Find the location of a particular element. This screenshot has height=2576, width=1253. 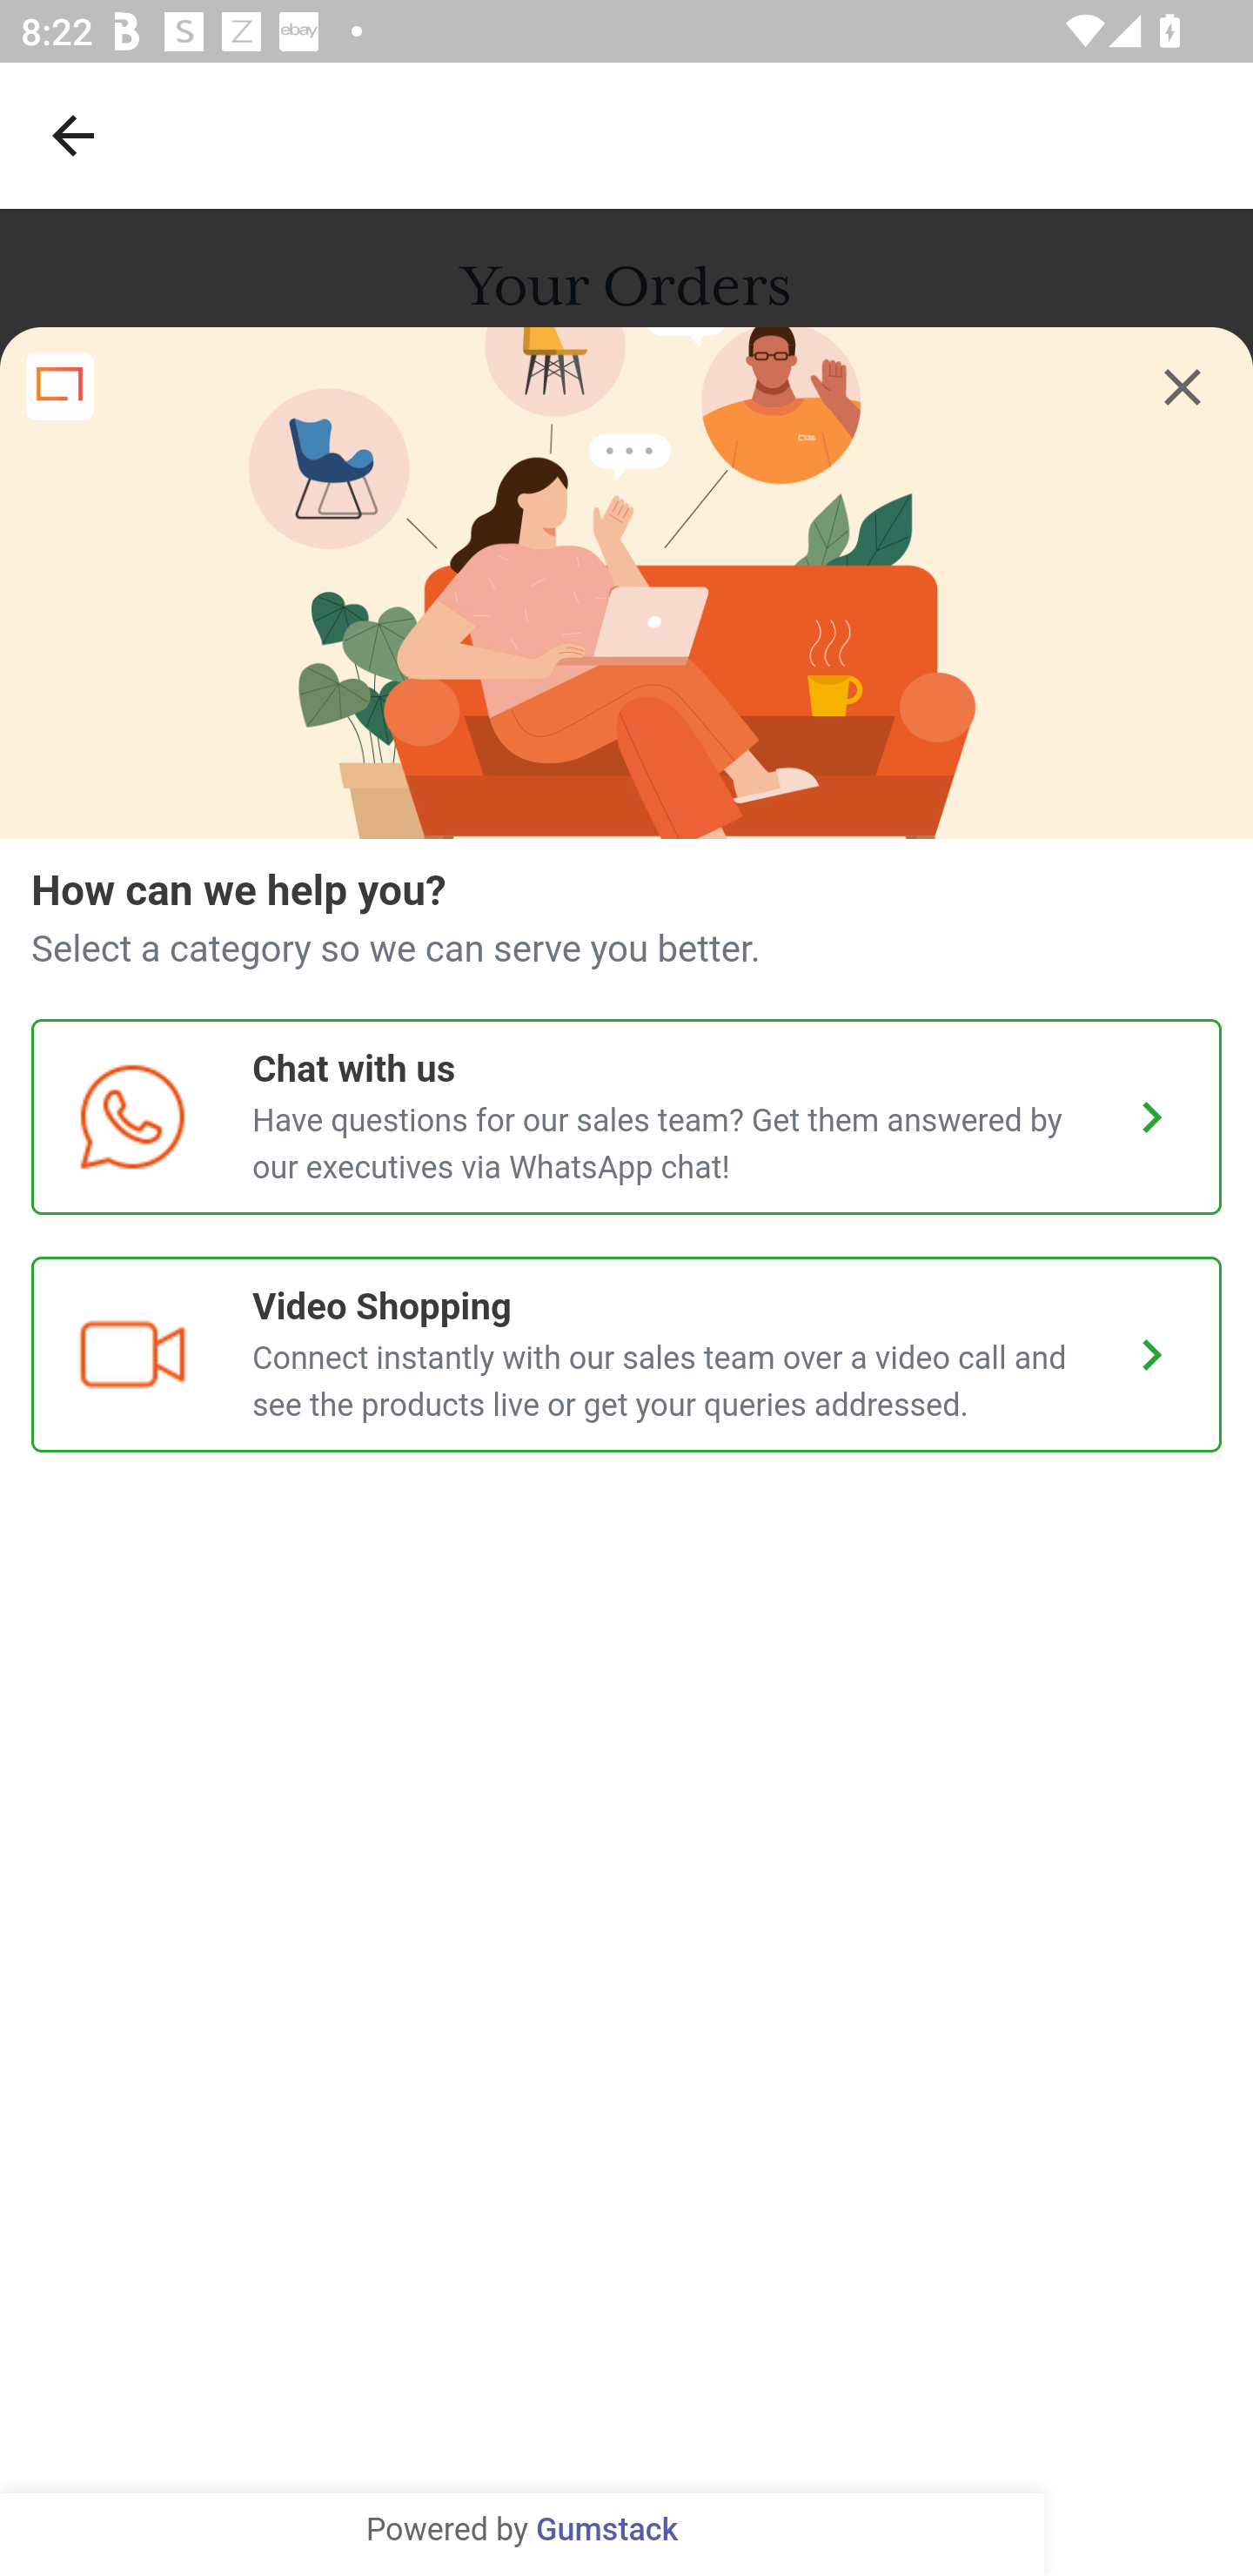

Gumstack is located at coordinates (606, 2531).